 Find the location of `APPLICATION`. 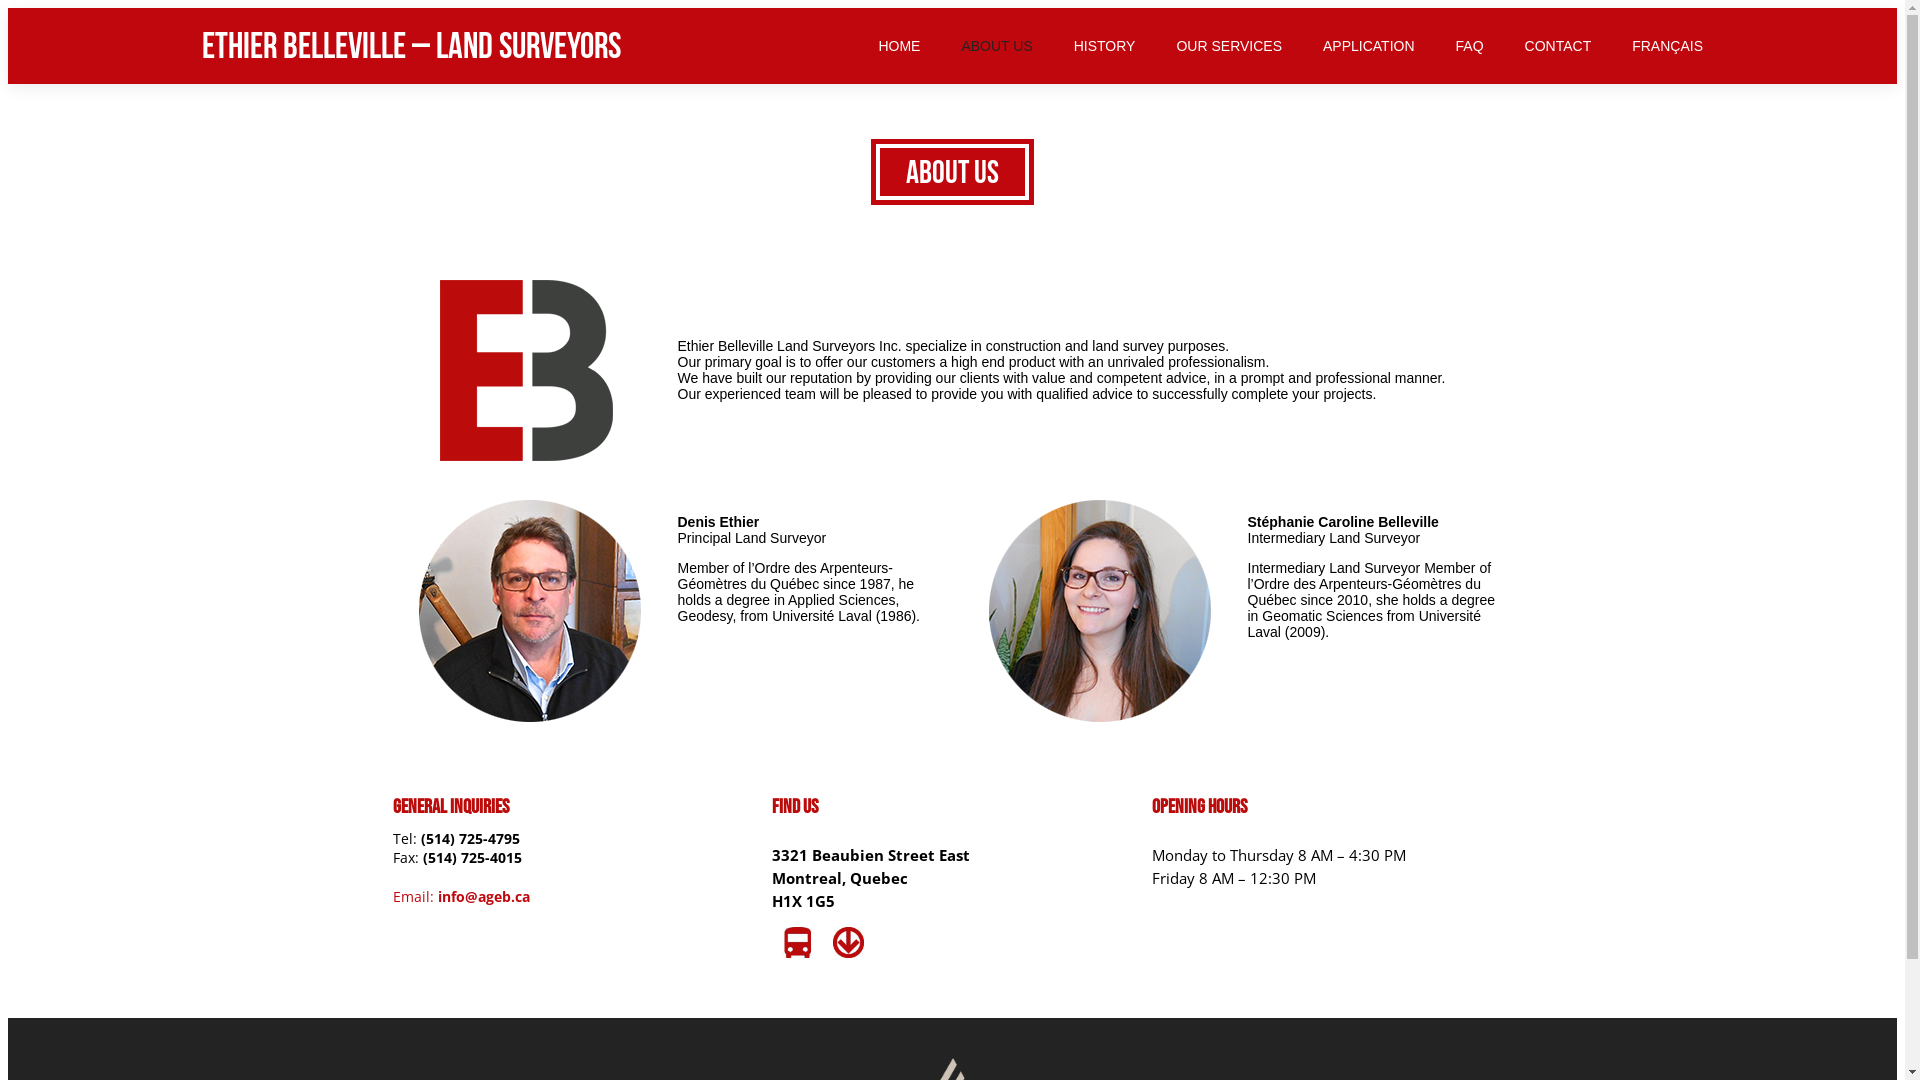

APPLICATION is located at coordinates (1369, 46).